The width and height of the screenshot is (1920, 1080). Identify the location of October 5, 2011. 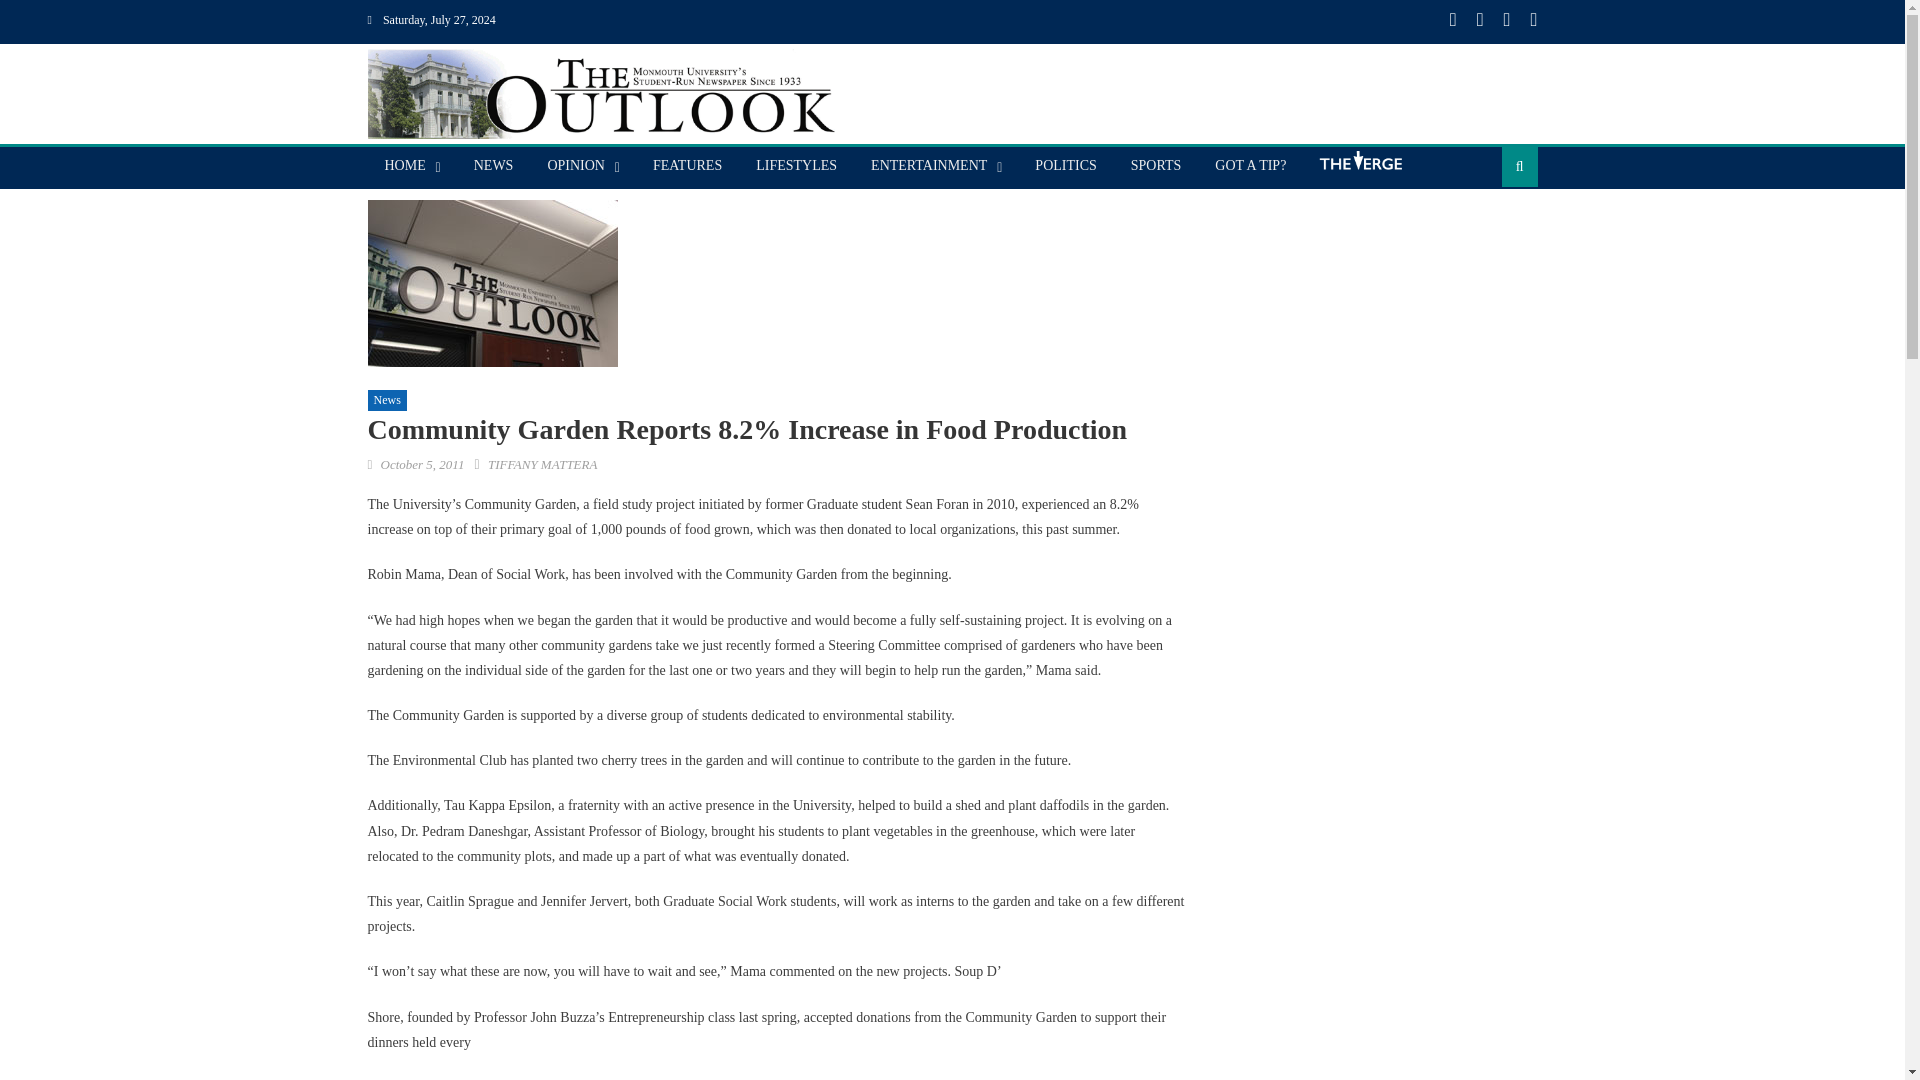
(422, 464).